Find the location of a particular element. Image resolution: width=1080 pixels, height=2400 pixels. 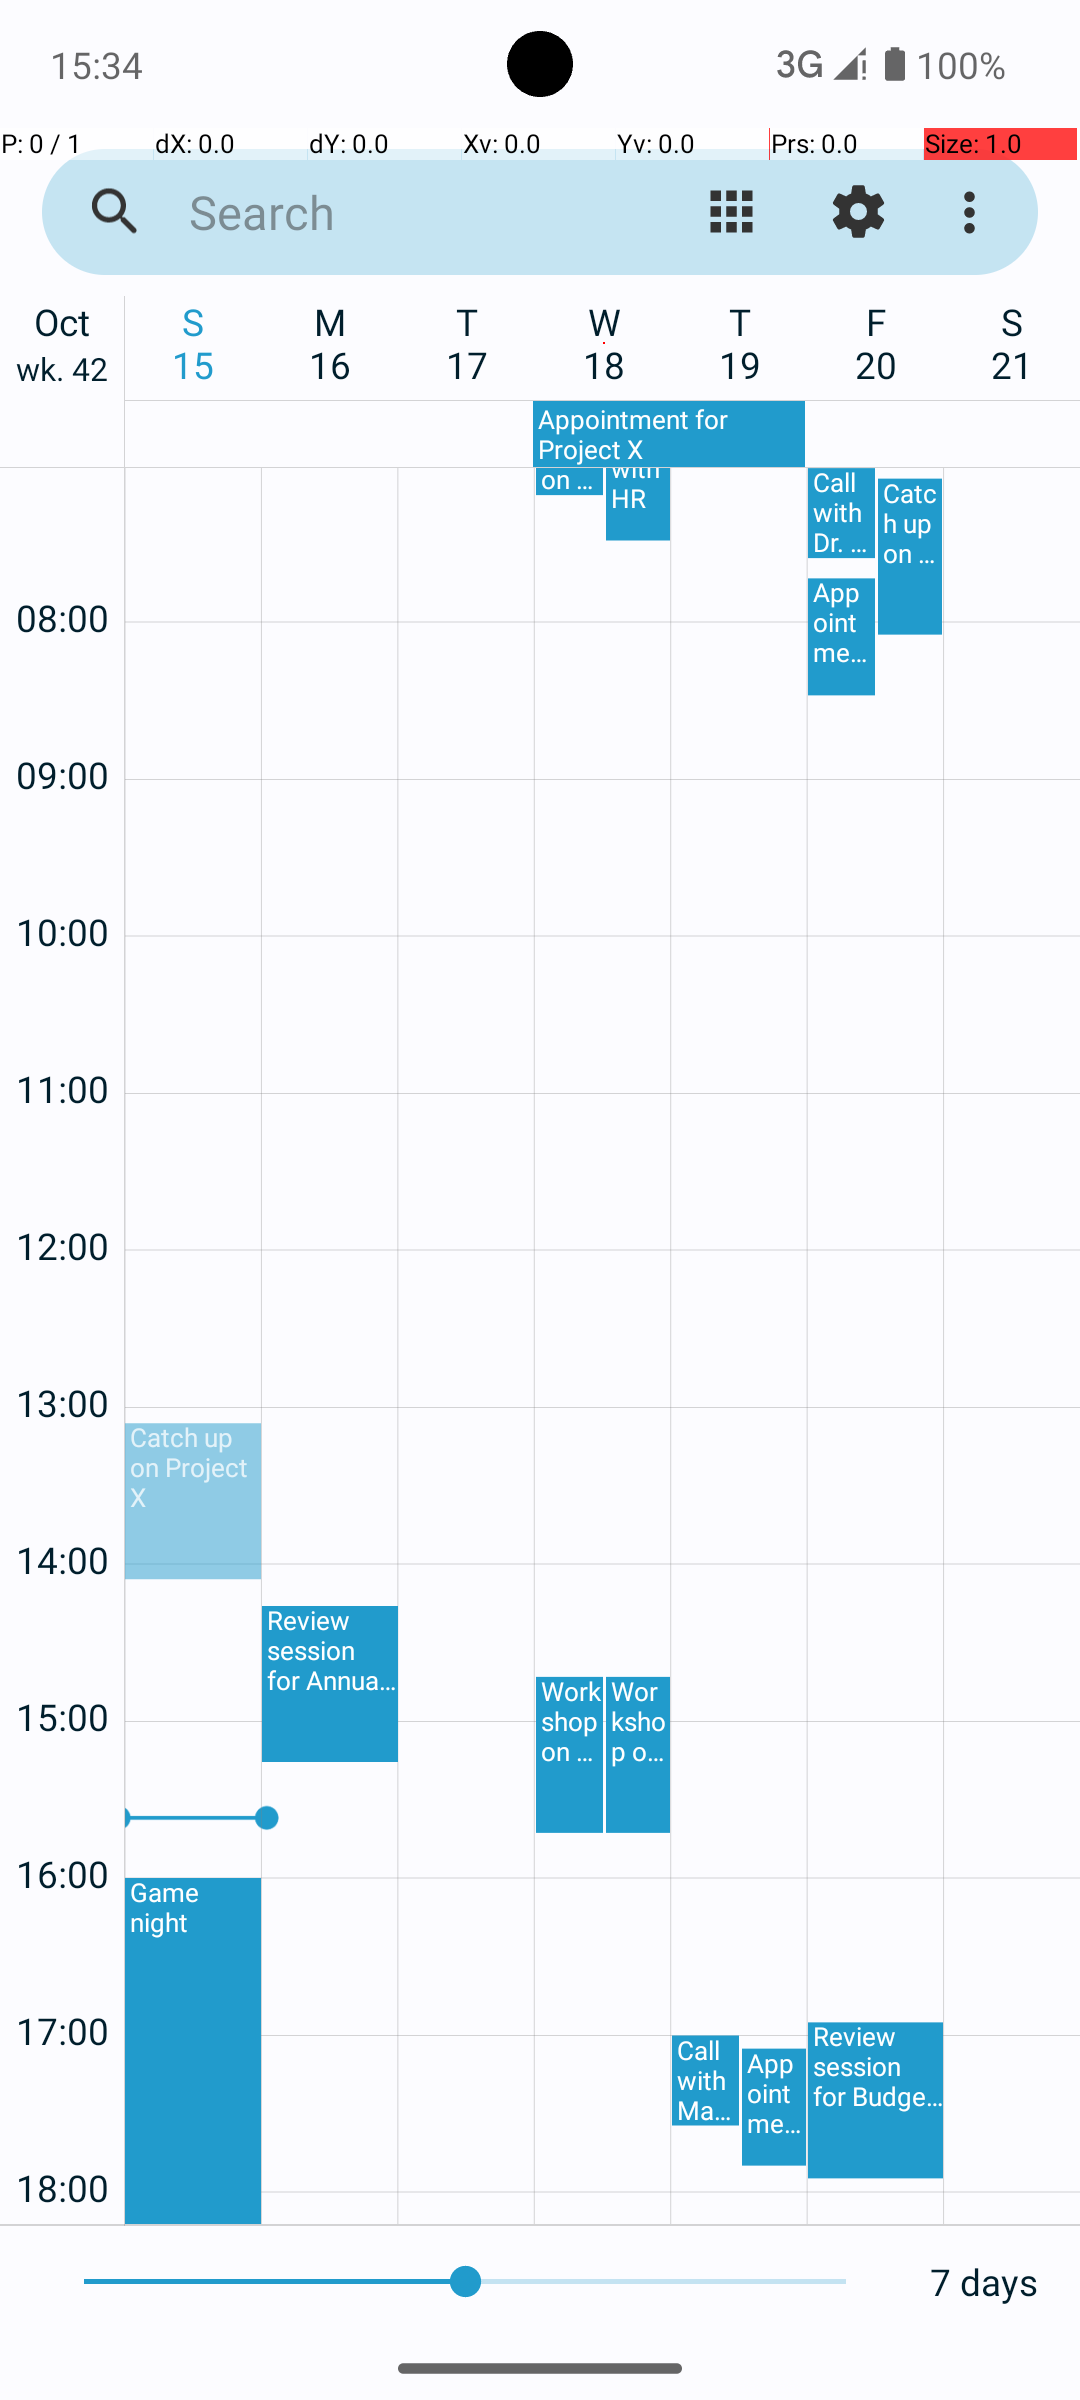

S
15 is located at coordinates (194, 343).